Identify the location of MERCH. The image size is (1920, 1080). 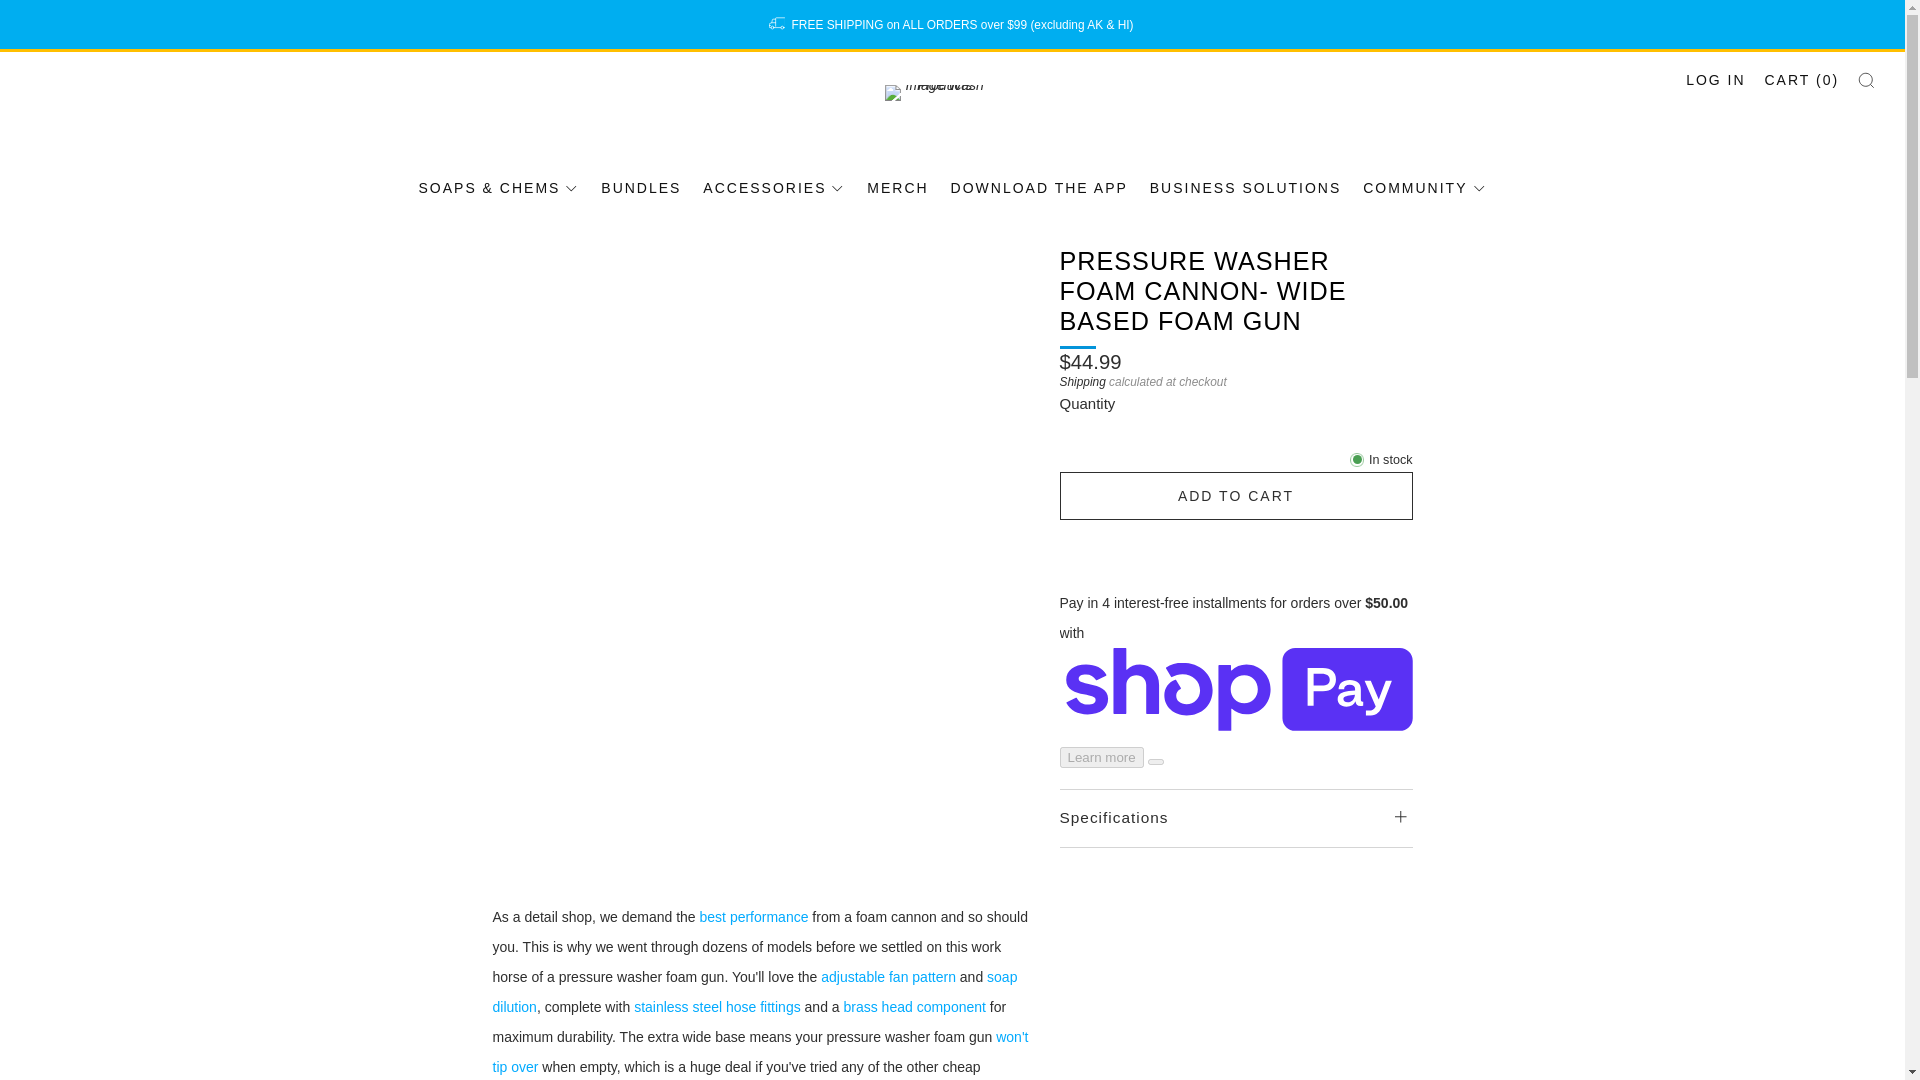
(897, 188).